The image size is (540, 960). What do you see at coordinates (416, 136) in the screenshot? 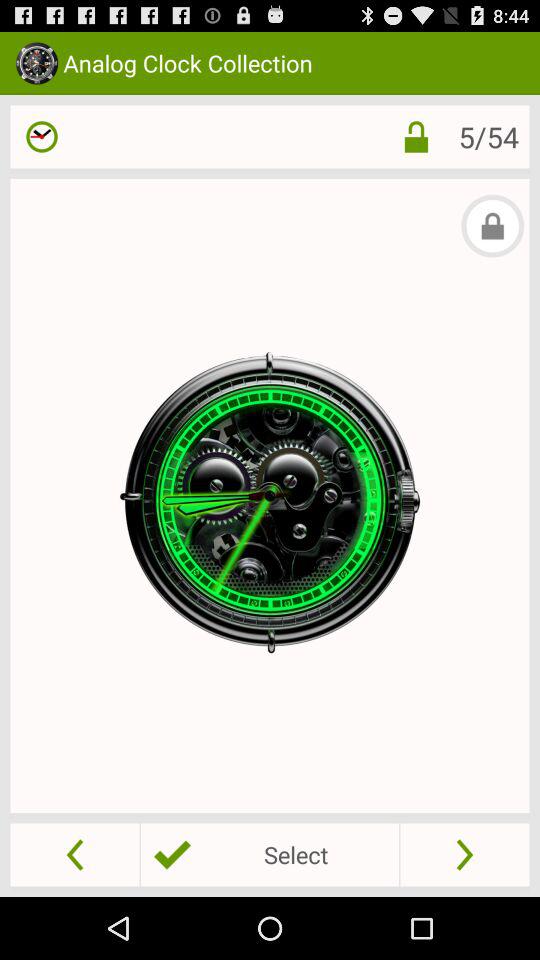
I see `lock this choice` at bounding box center [416, 136].